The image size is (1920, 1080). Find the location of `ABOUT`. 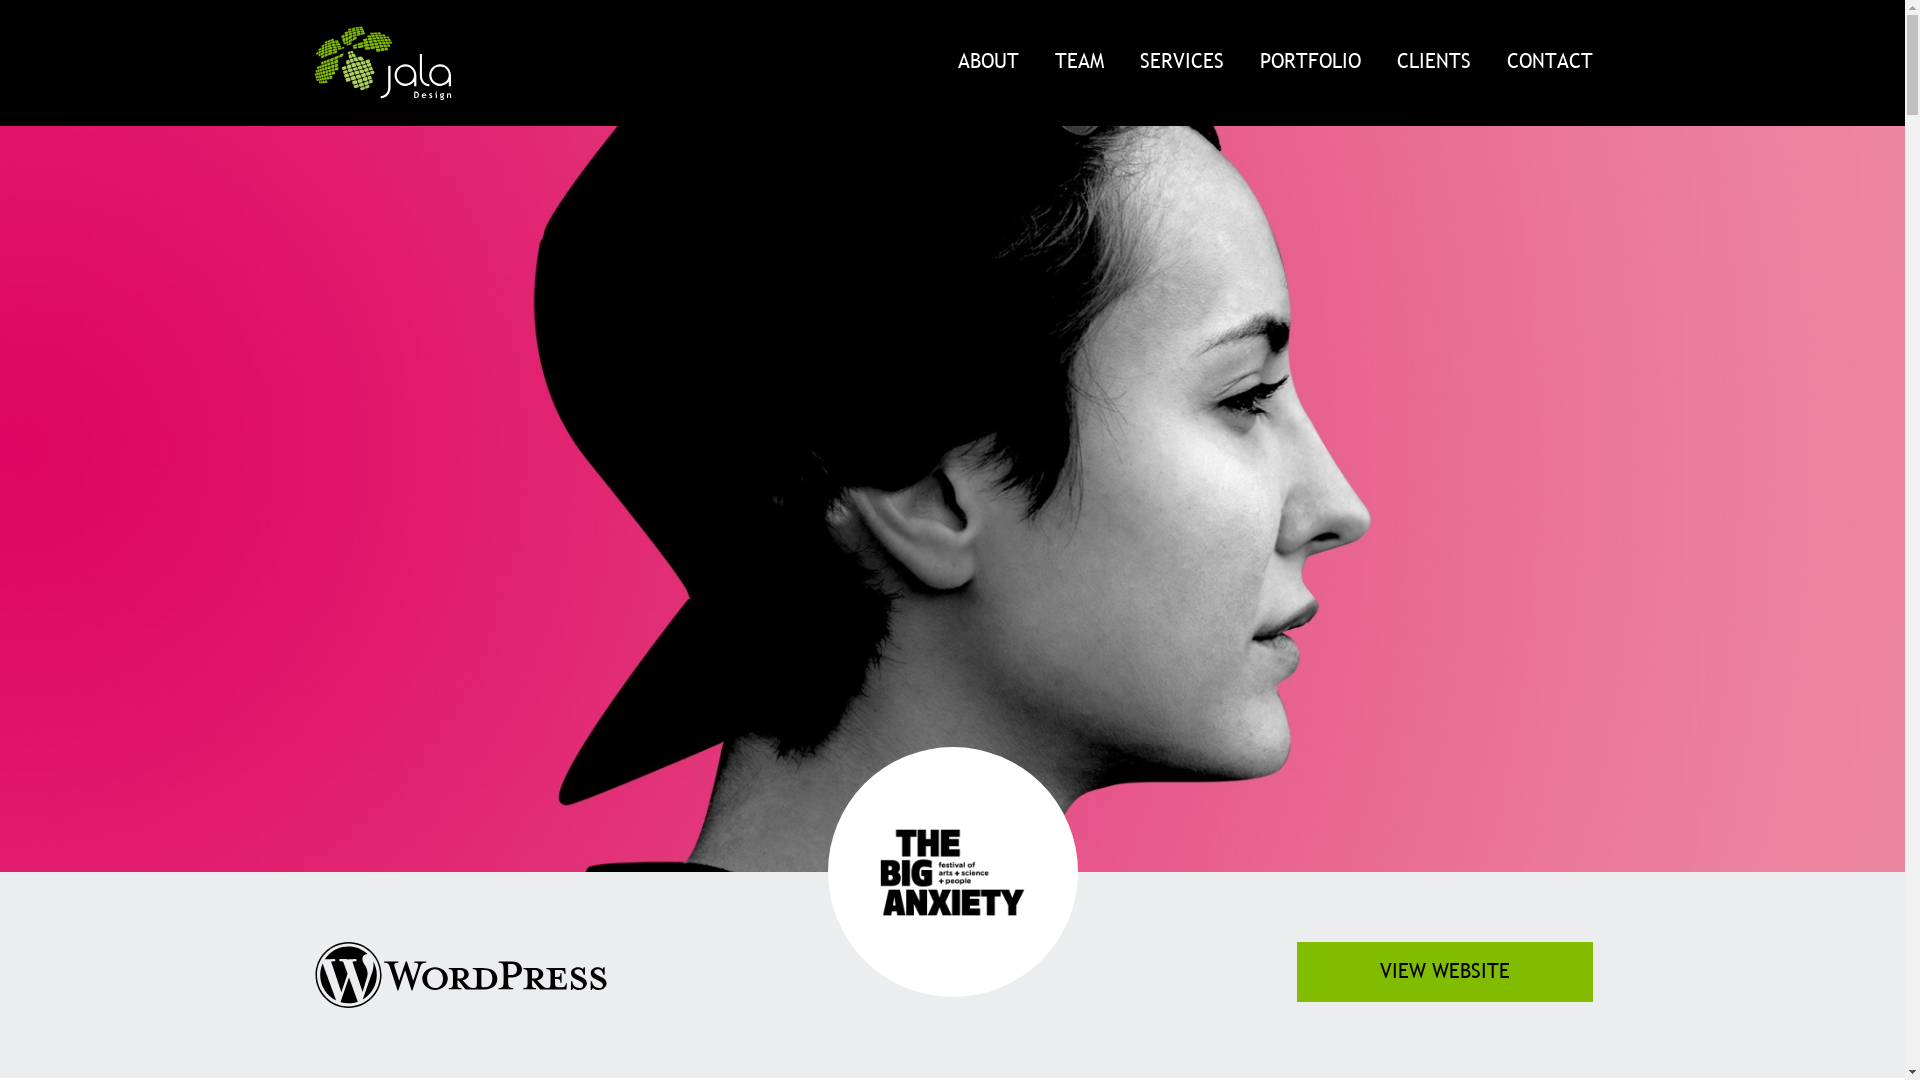

ABOUT is located at coordinates (988, 62).